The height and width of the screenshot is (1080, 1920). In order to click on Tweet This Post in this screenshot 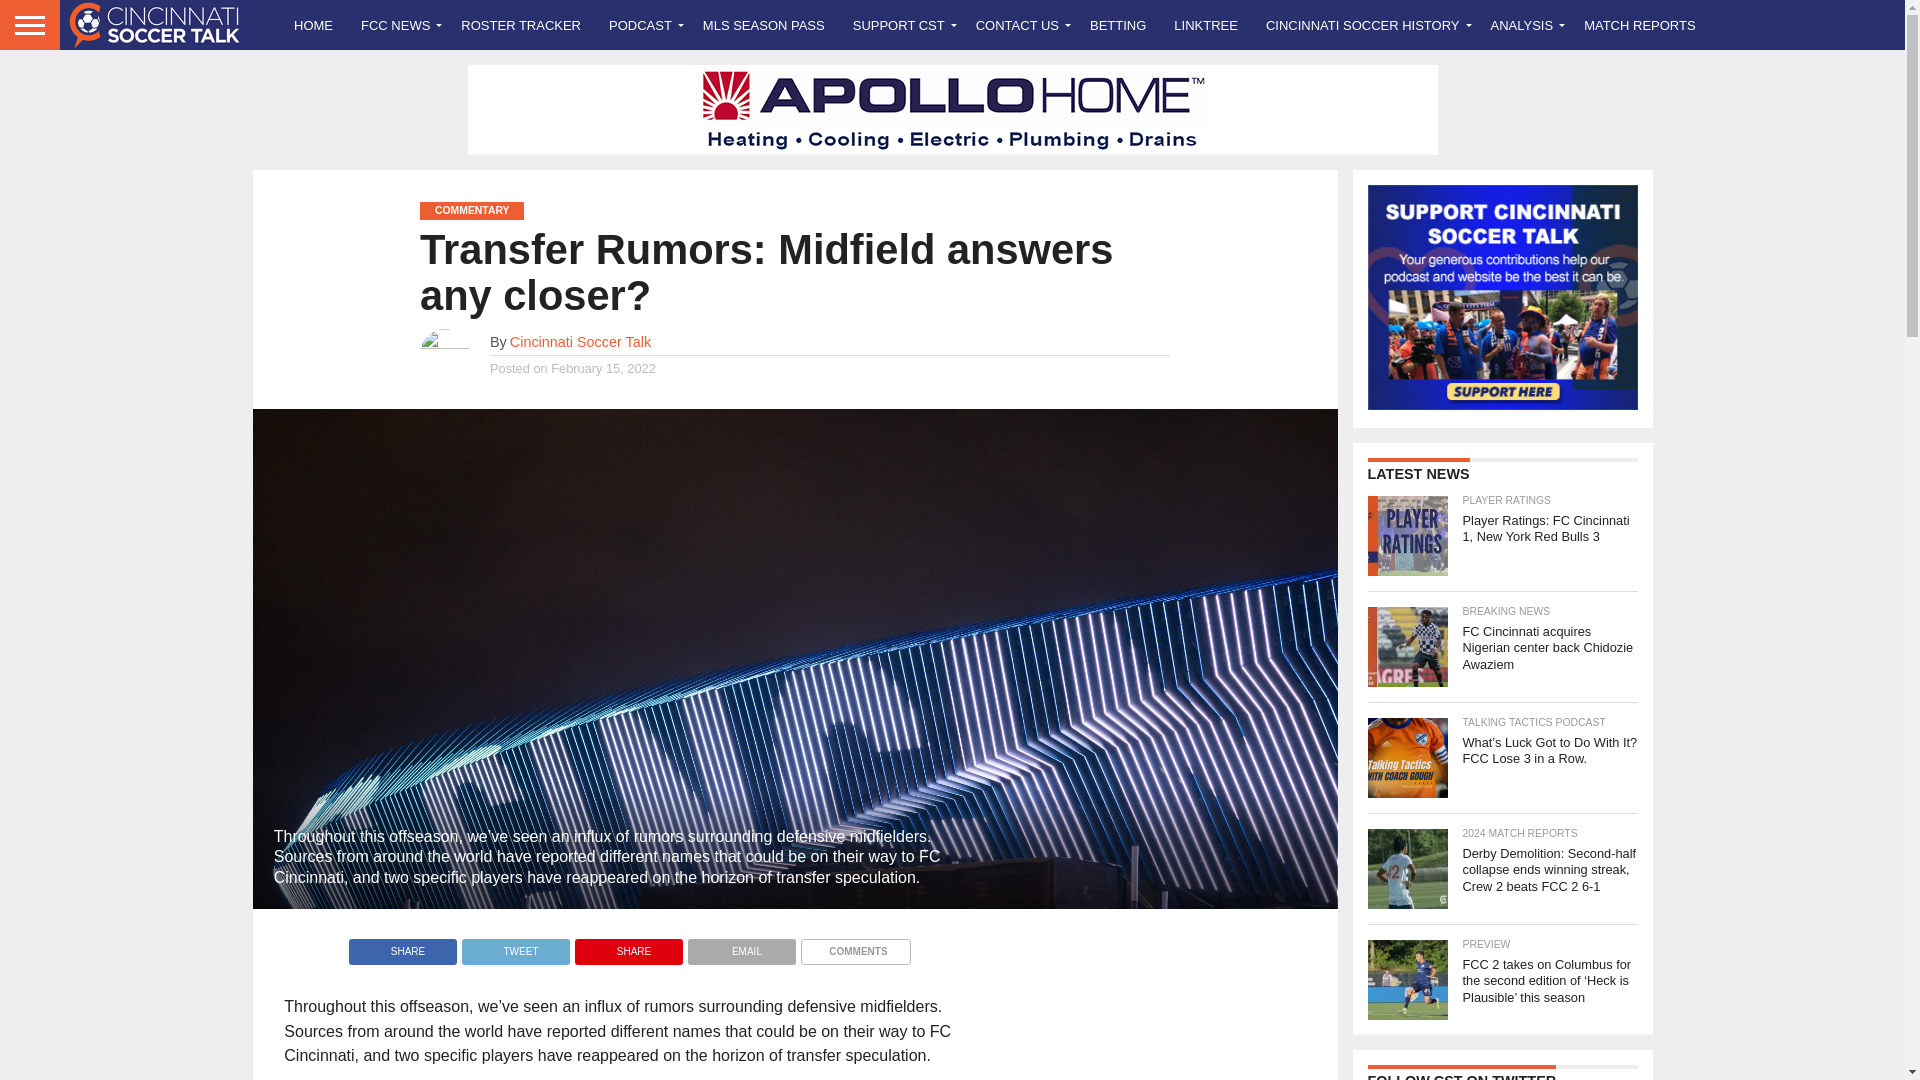, I will do `click(515, 946)`.